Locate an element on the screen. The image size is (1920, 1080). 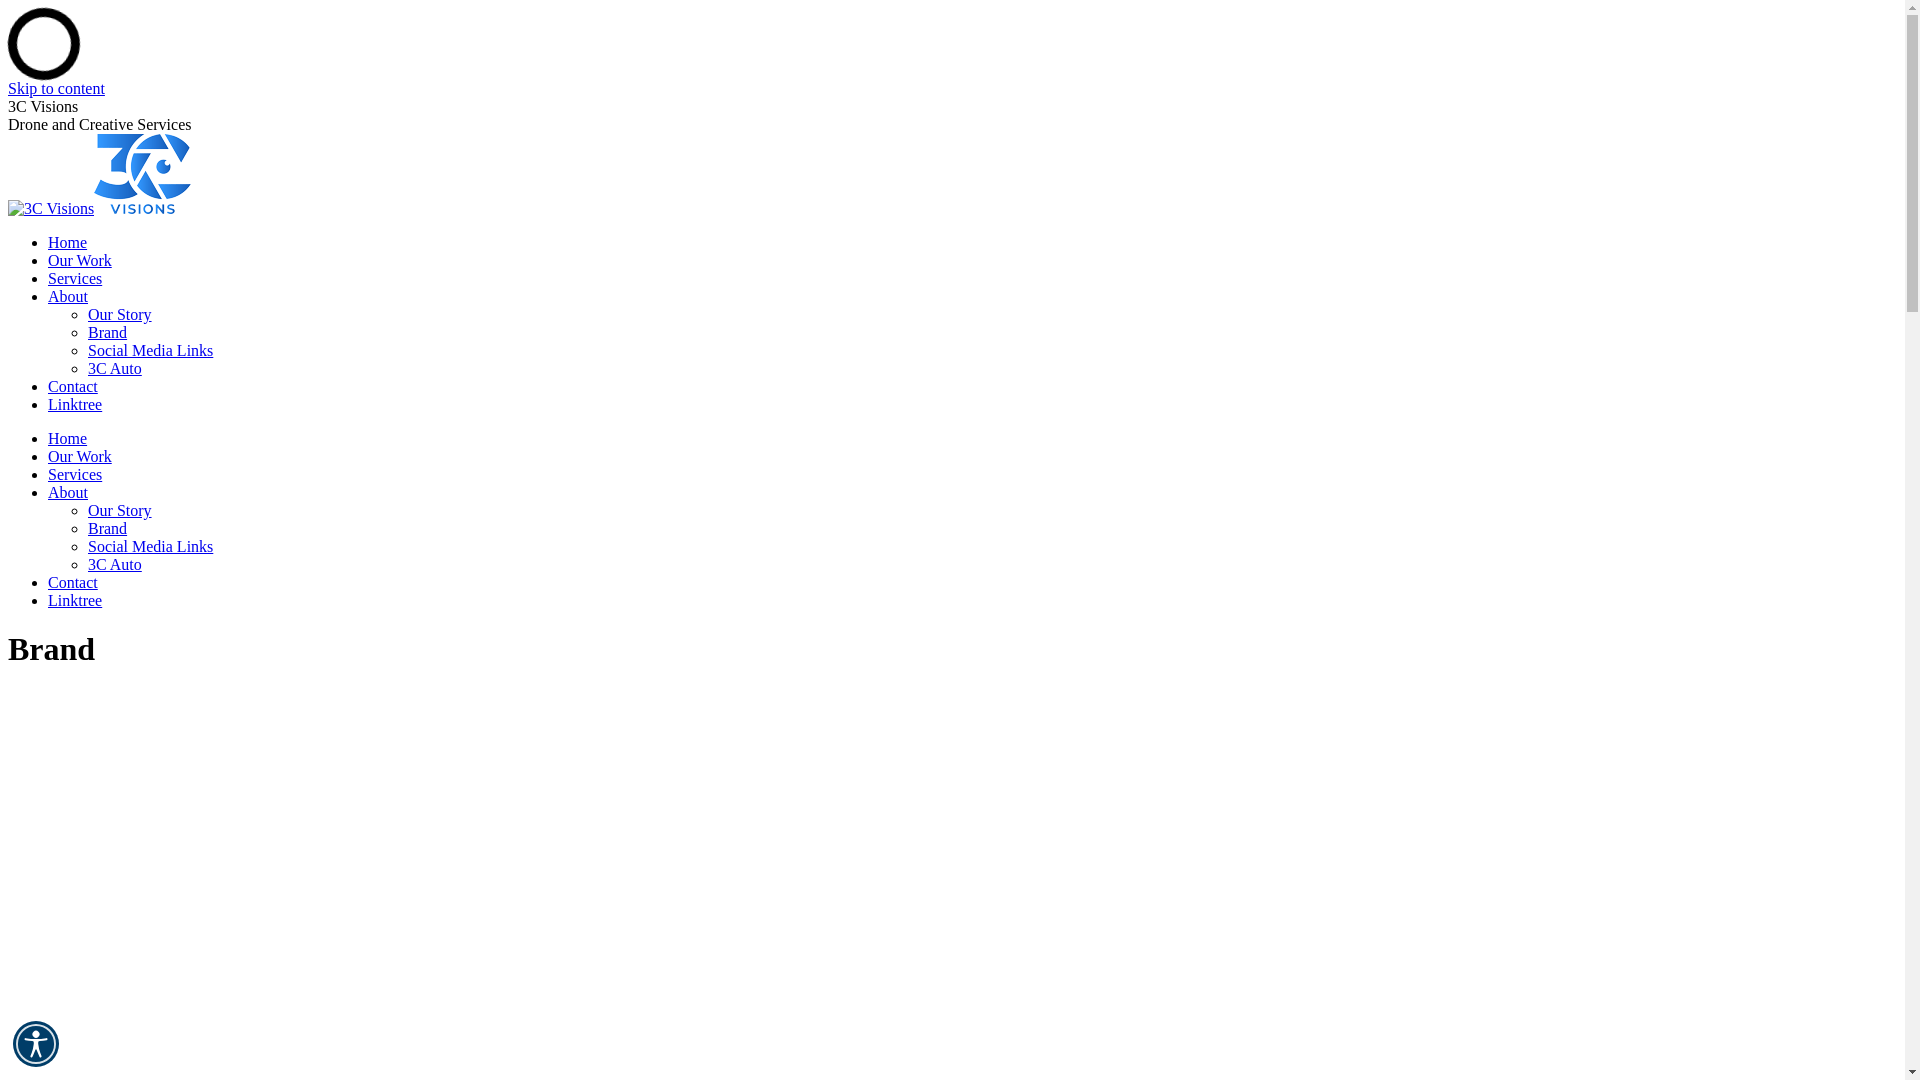
Social Media Links is located at coordinates (150, 350).